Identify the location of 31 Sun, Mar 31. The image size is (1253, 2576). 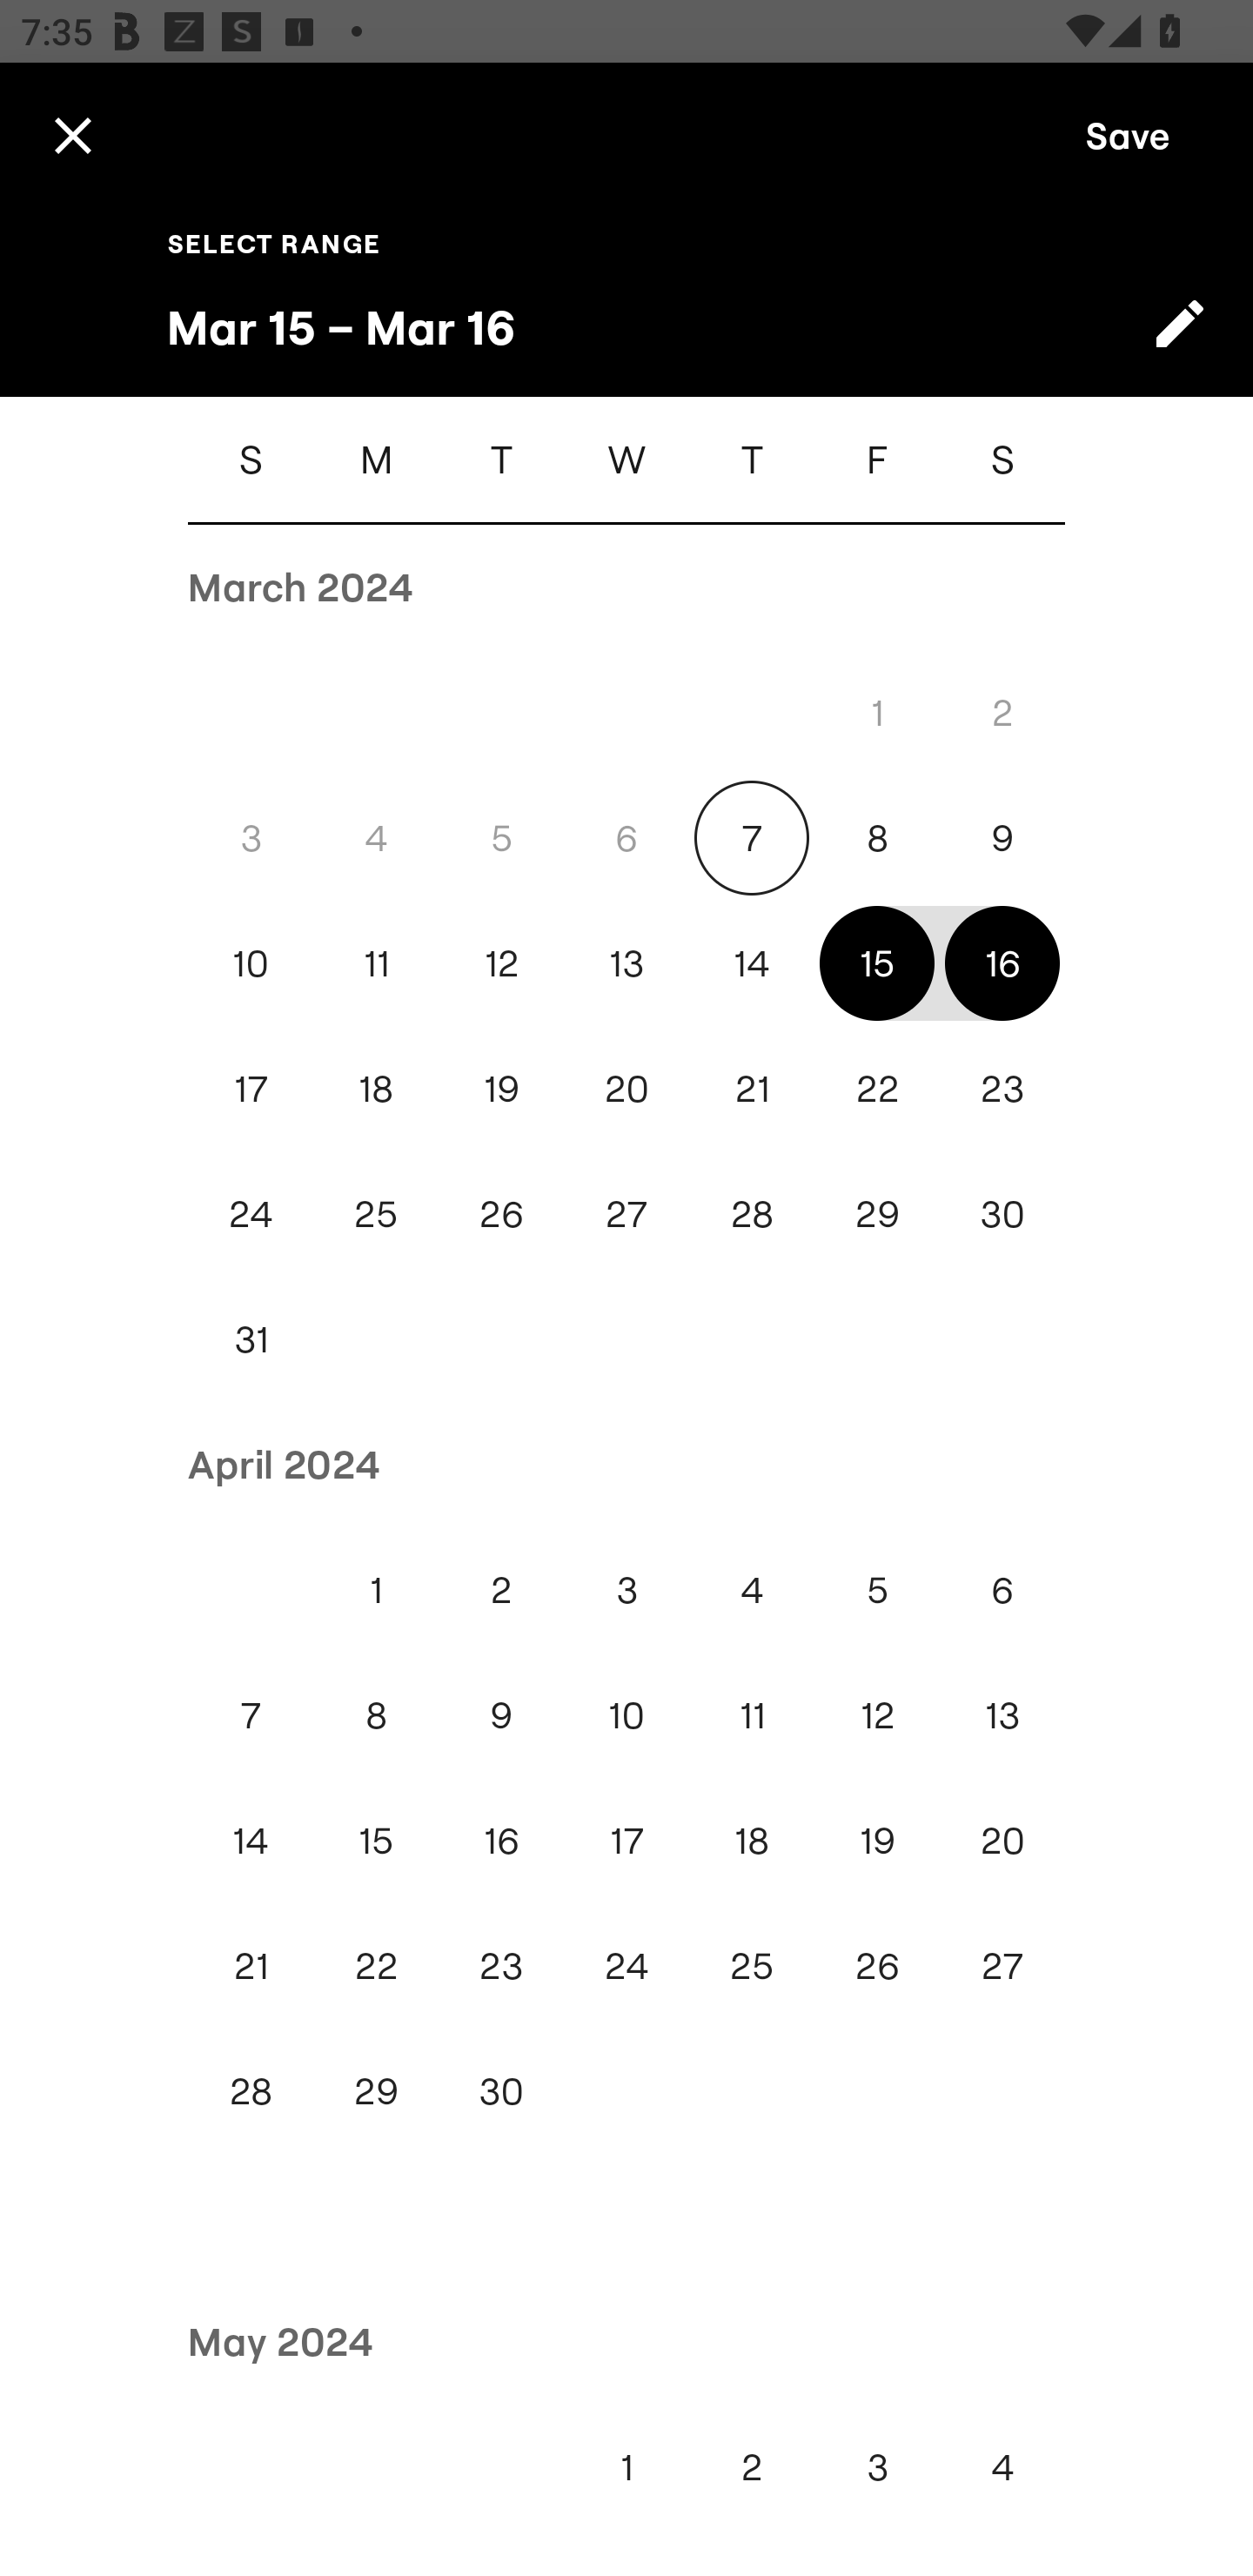
(251, 1339).